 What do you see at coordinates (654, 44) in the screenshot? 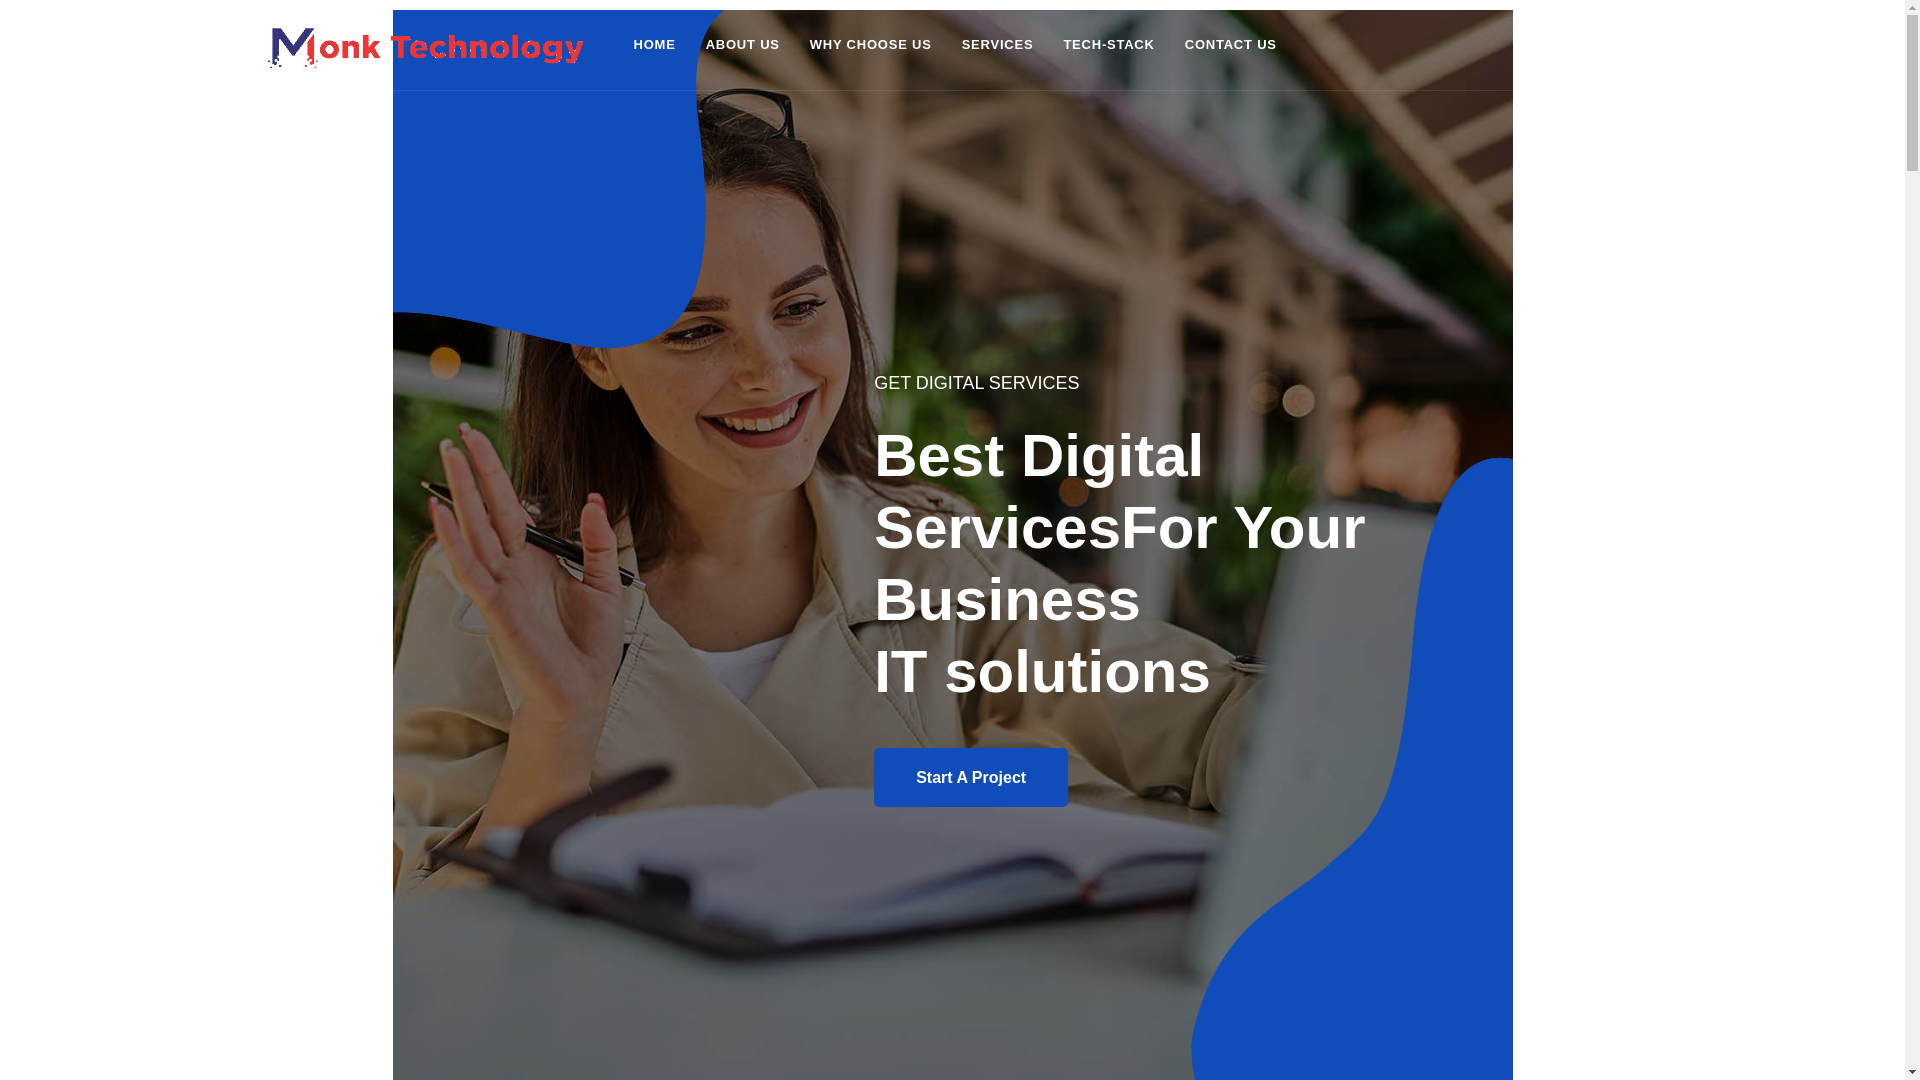
I see `Home` at bounding box center [654, 44].